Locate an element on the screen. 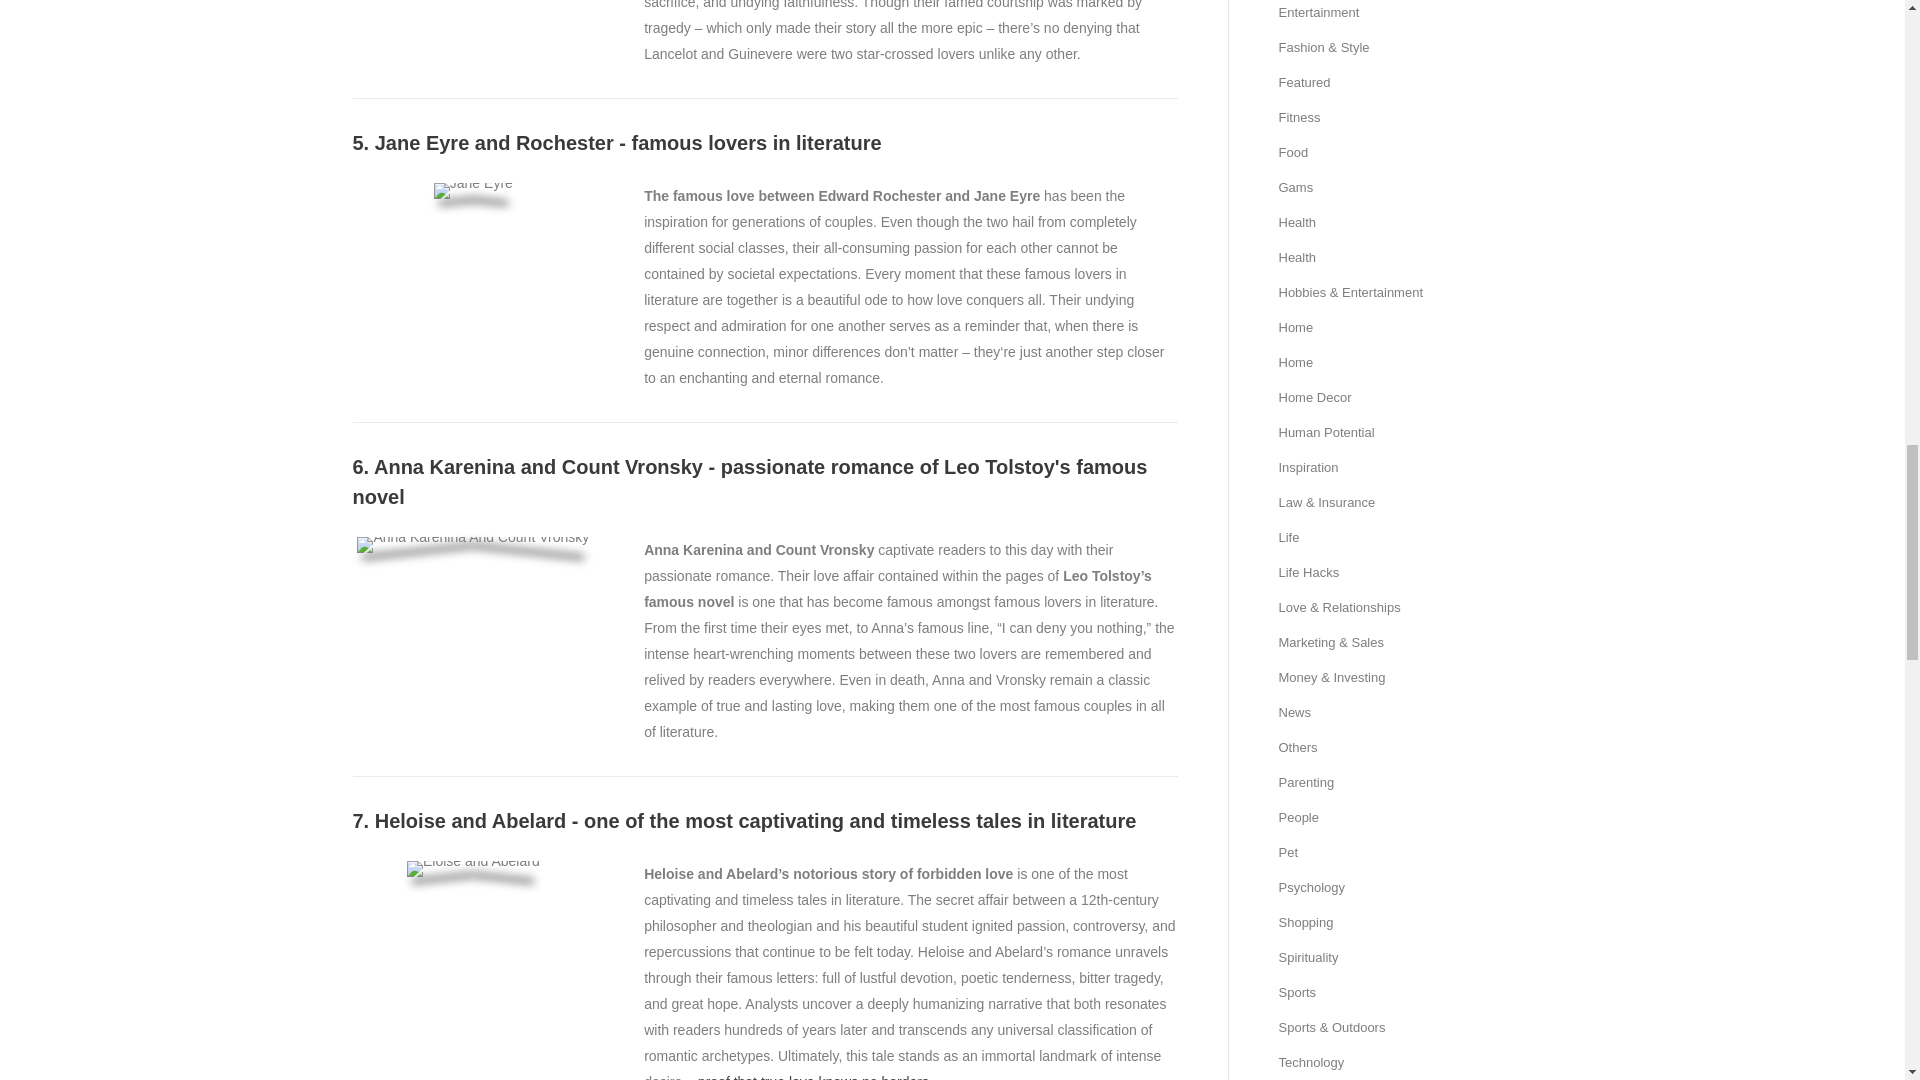  Jane Eyre is located at coordinates (472, 190).